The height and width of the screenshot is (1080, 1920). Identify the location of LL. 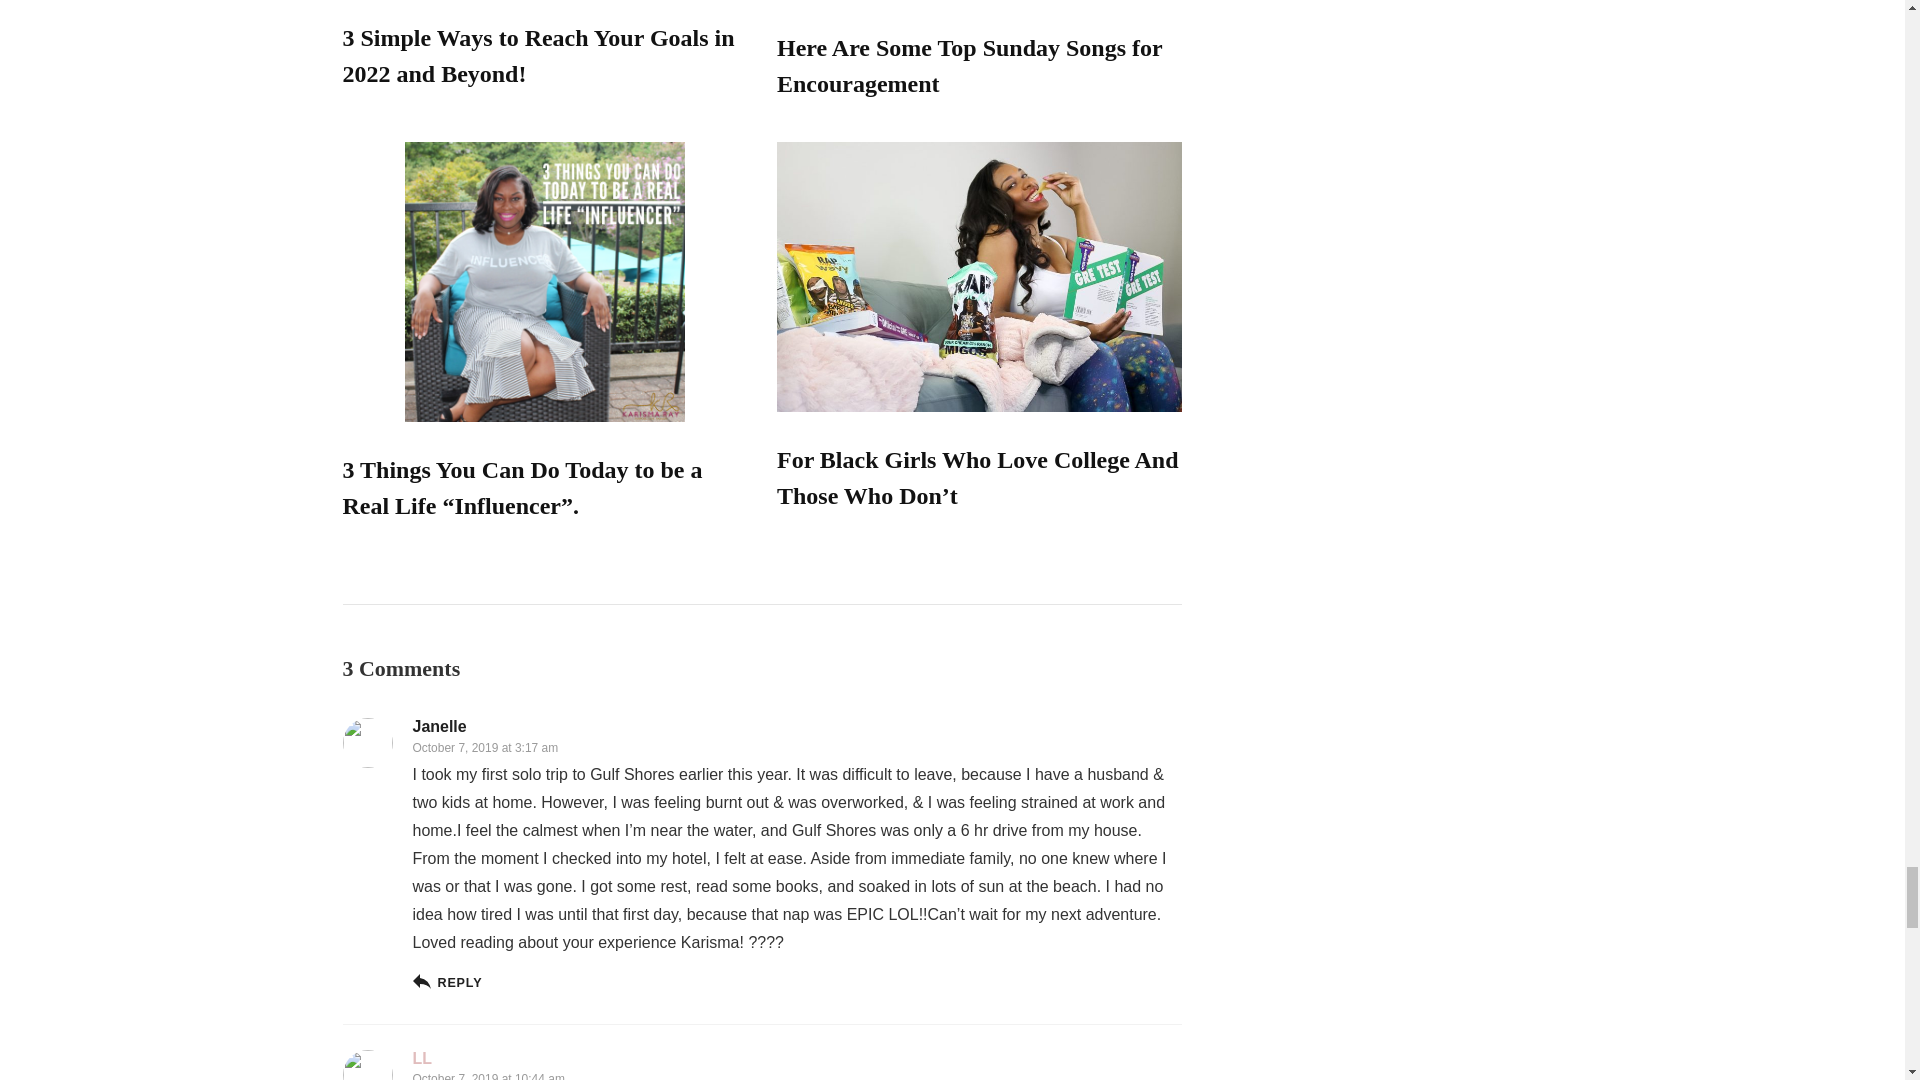
(422, 1058).